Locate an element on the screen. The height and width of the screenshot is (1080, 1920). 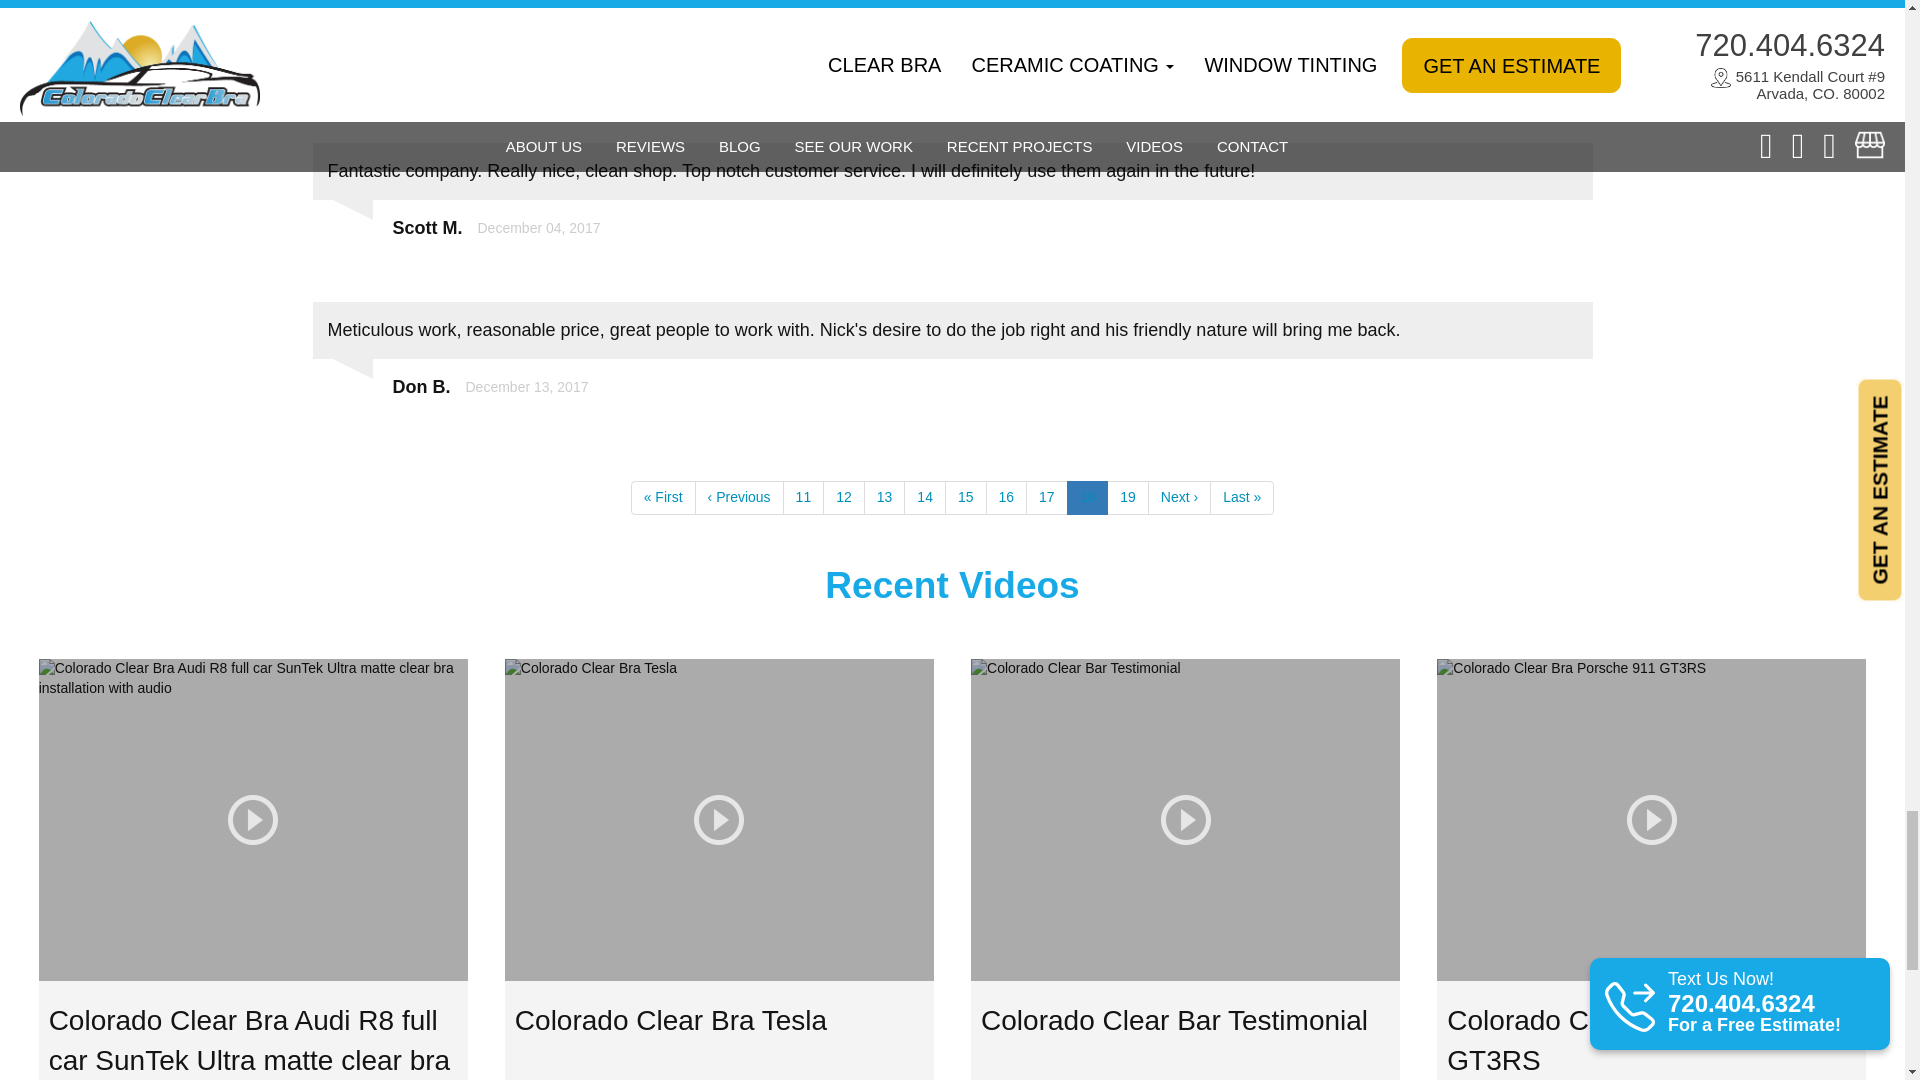
Go to previous page is located at coordinates (739, 498).